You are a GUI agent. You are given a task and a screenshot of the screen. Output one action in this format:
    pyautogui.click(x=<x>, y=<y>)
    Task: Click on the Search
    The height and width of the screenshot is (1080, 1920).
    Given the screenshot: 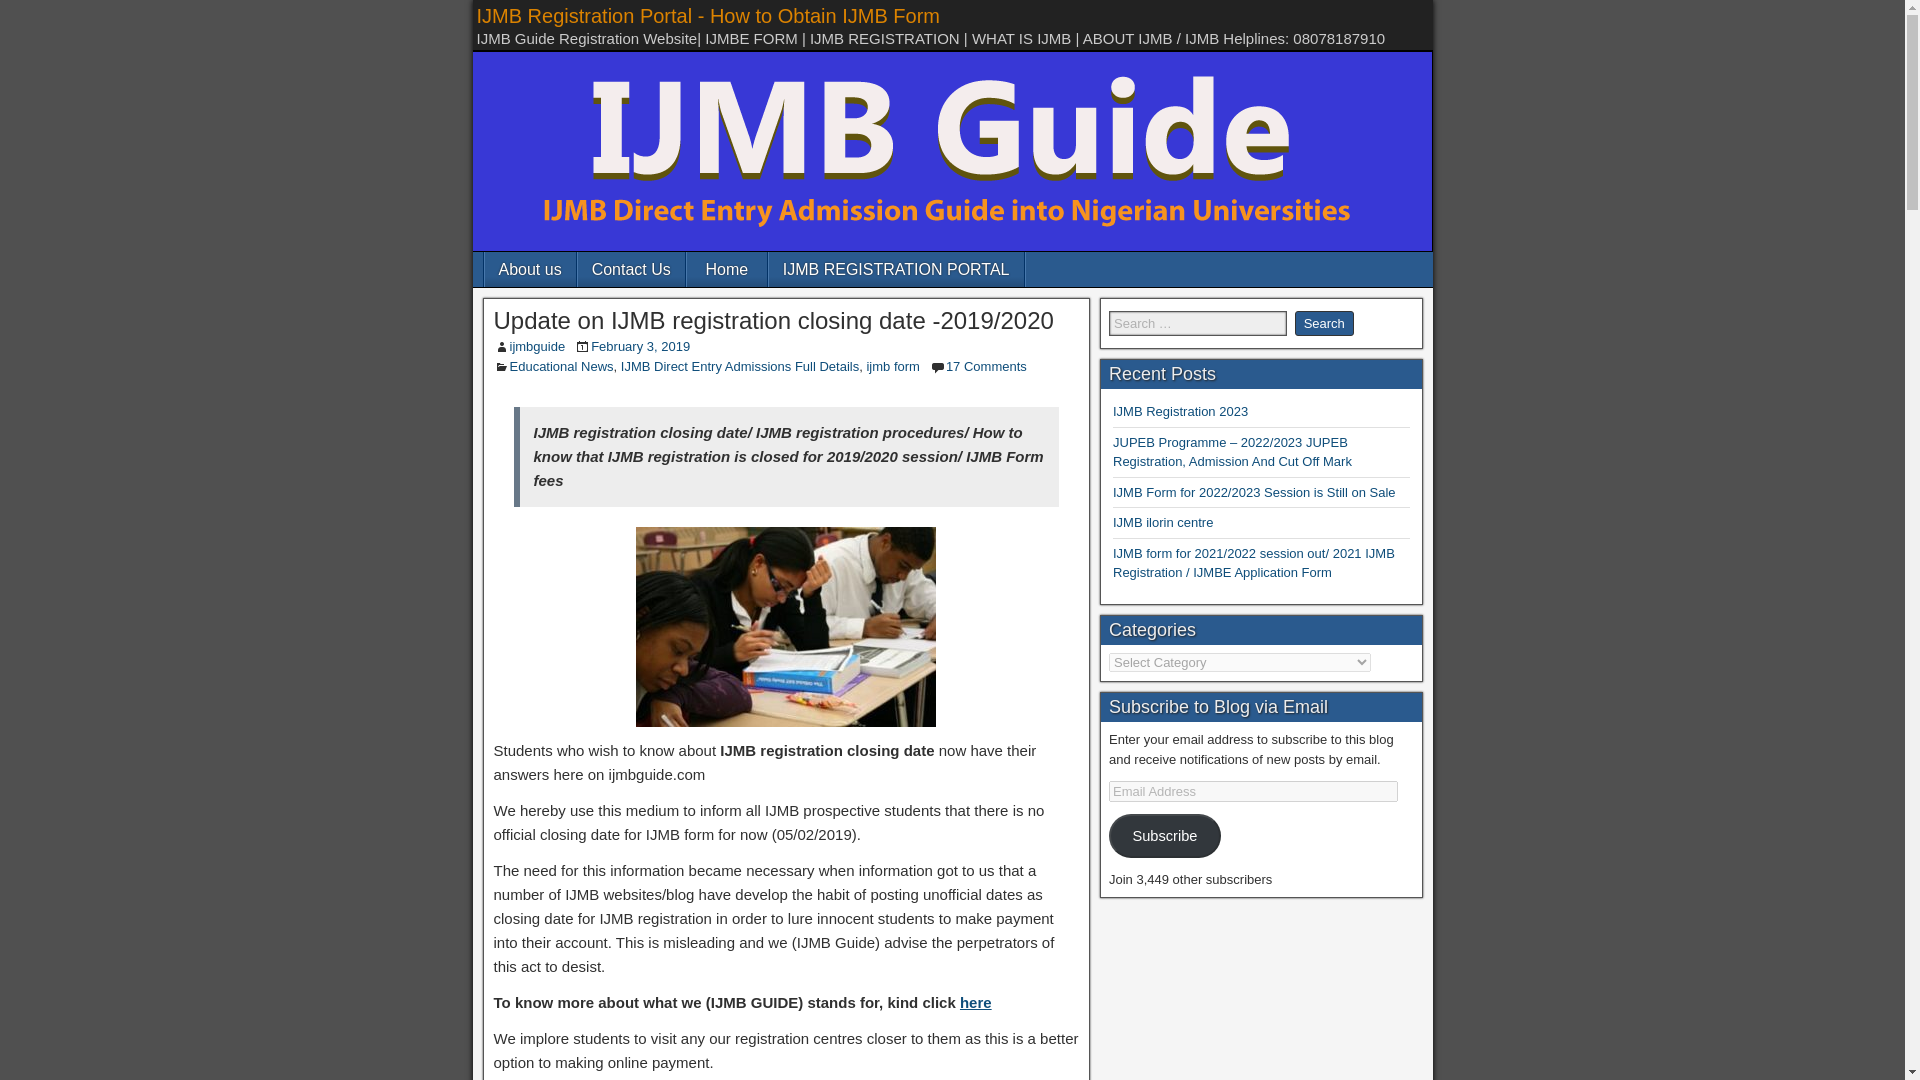 What is the action you would take?
    pyautogui.click(x=1324, y=323)
    